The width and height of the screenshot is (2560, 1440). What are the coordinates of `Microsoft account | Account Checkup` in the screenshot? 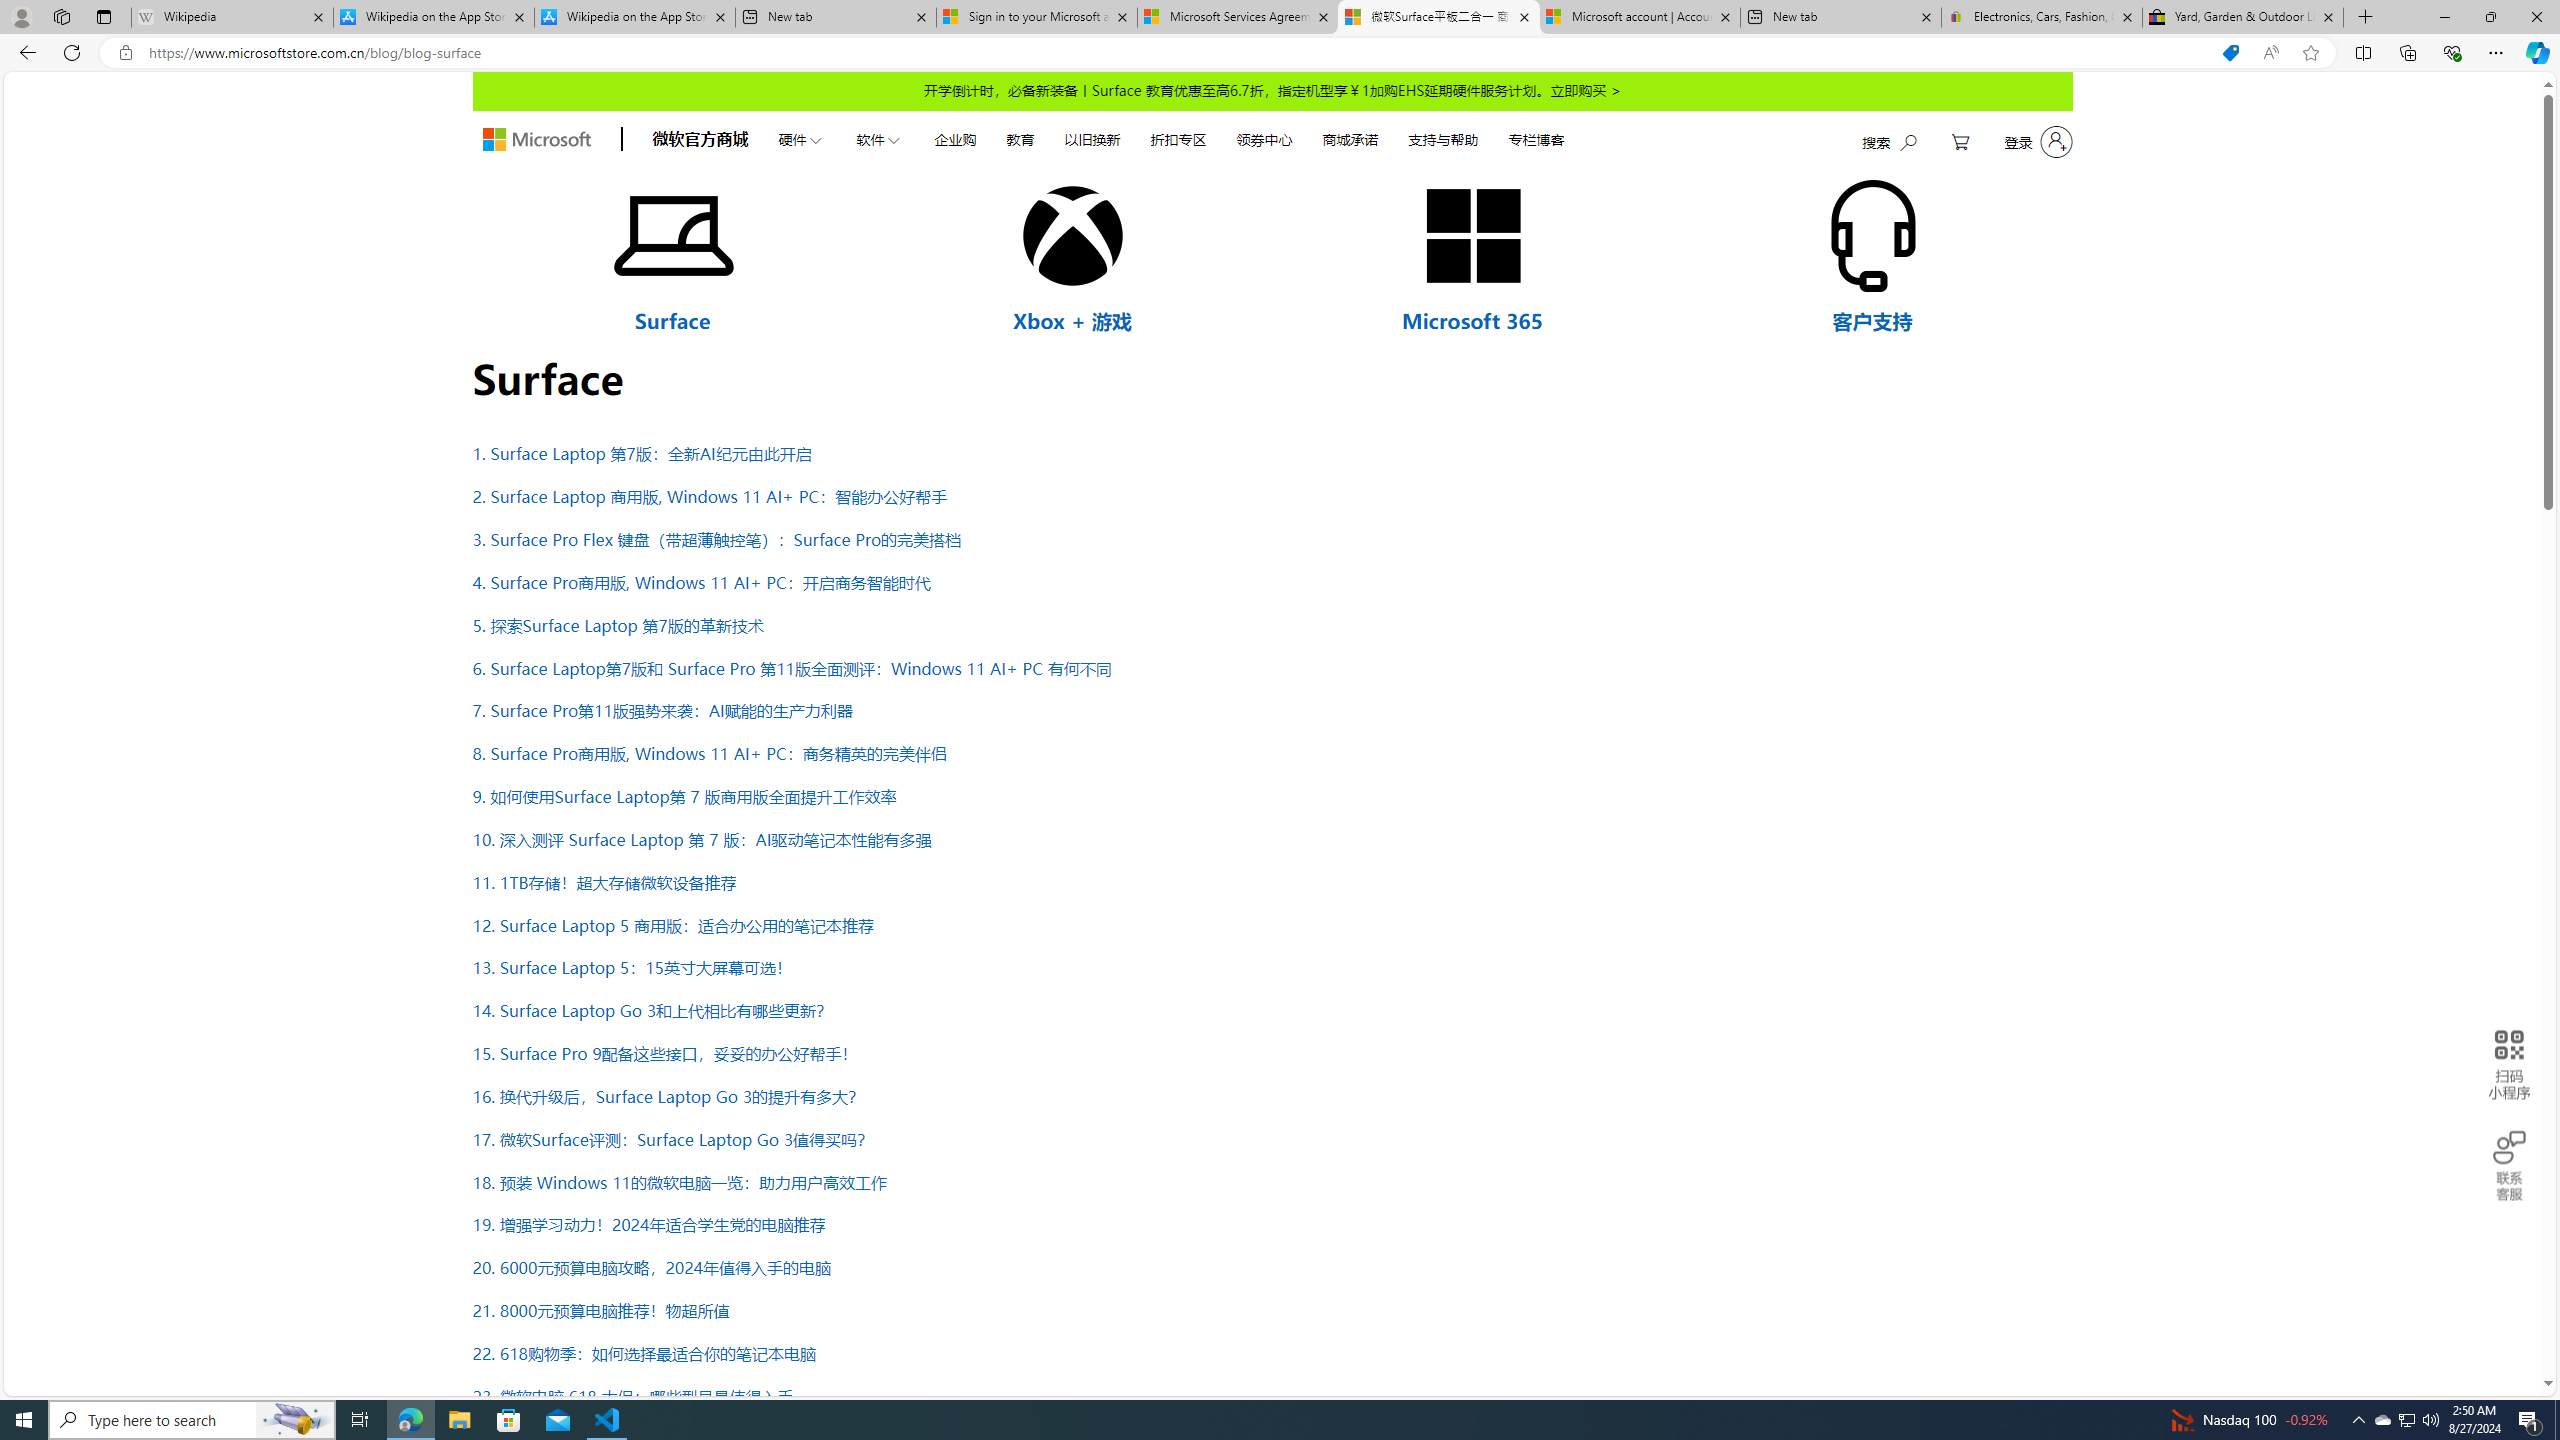 It's located at (1639, 17).